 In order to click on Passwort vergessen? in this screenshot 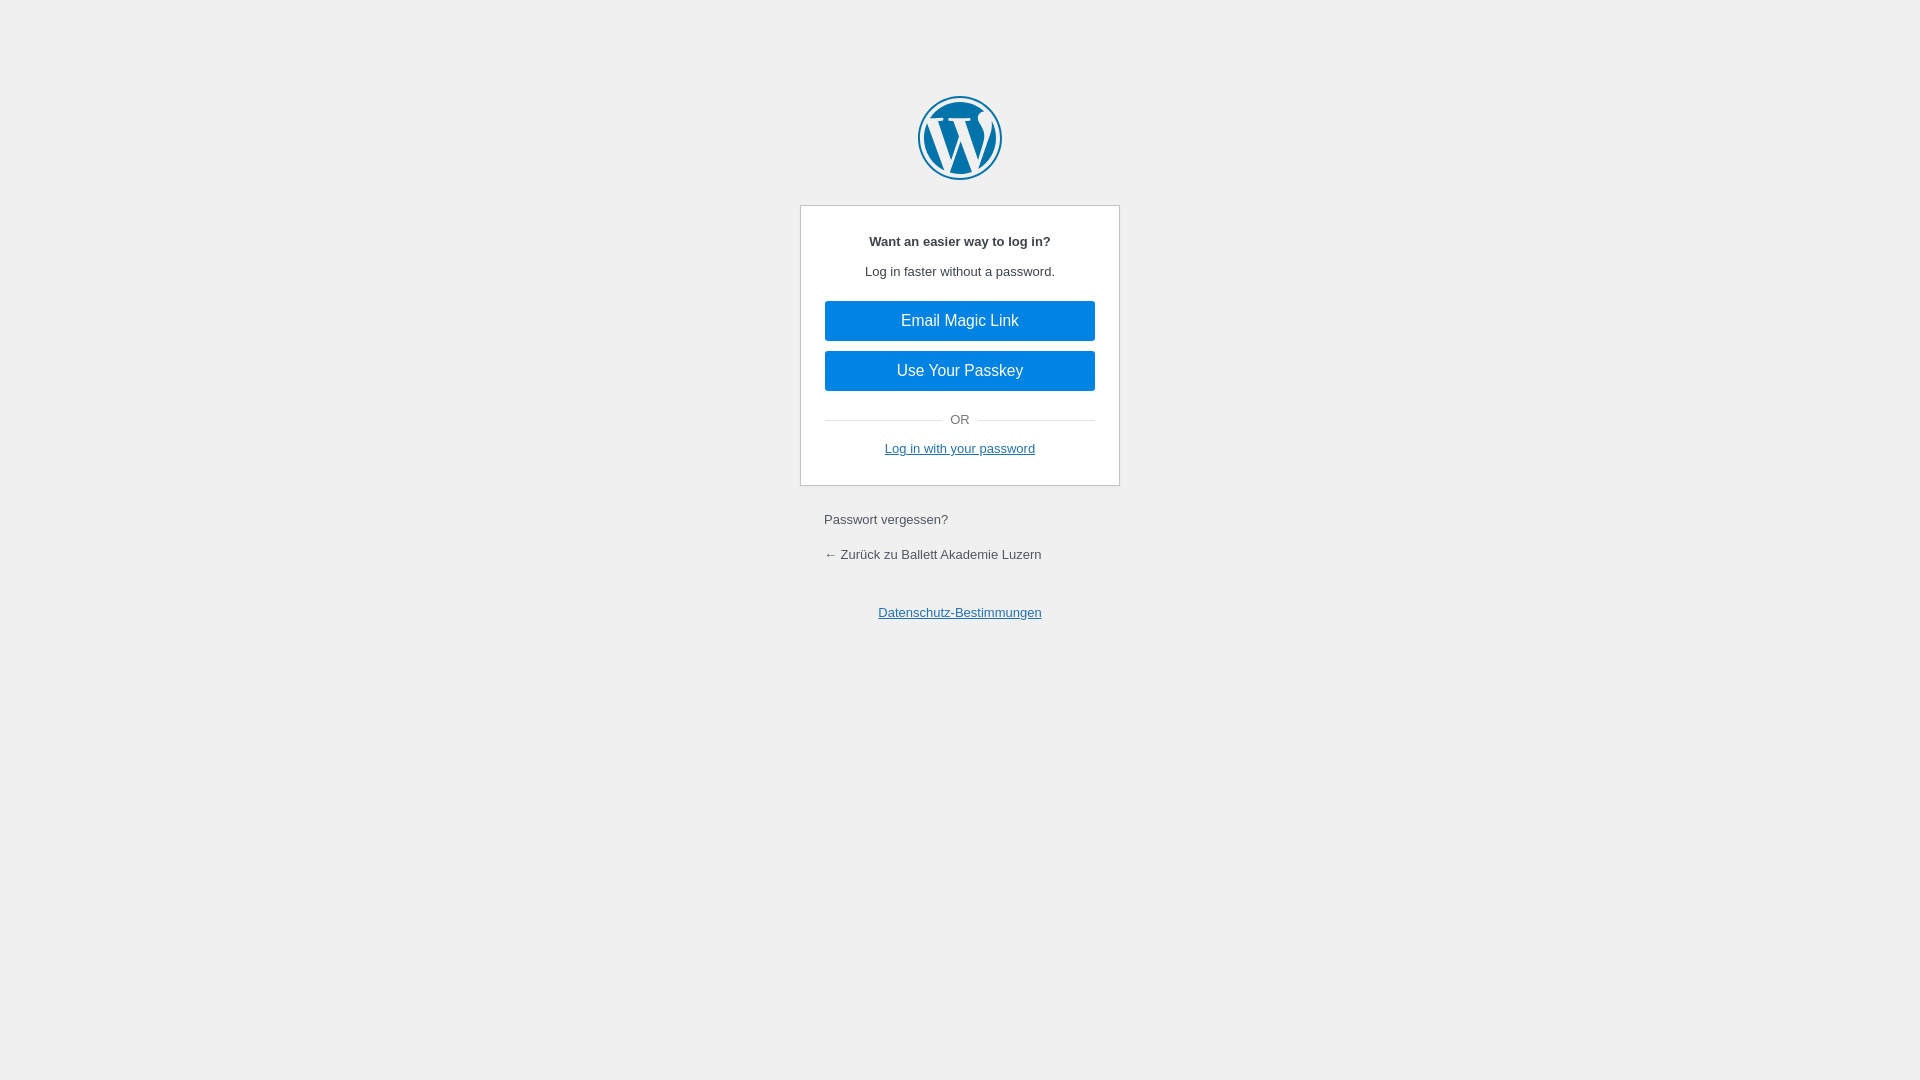, I will do `click(886, 520)`.